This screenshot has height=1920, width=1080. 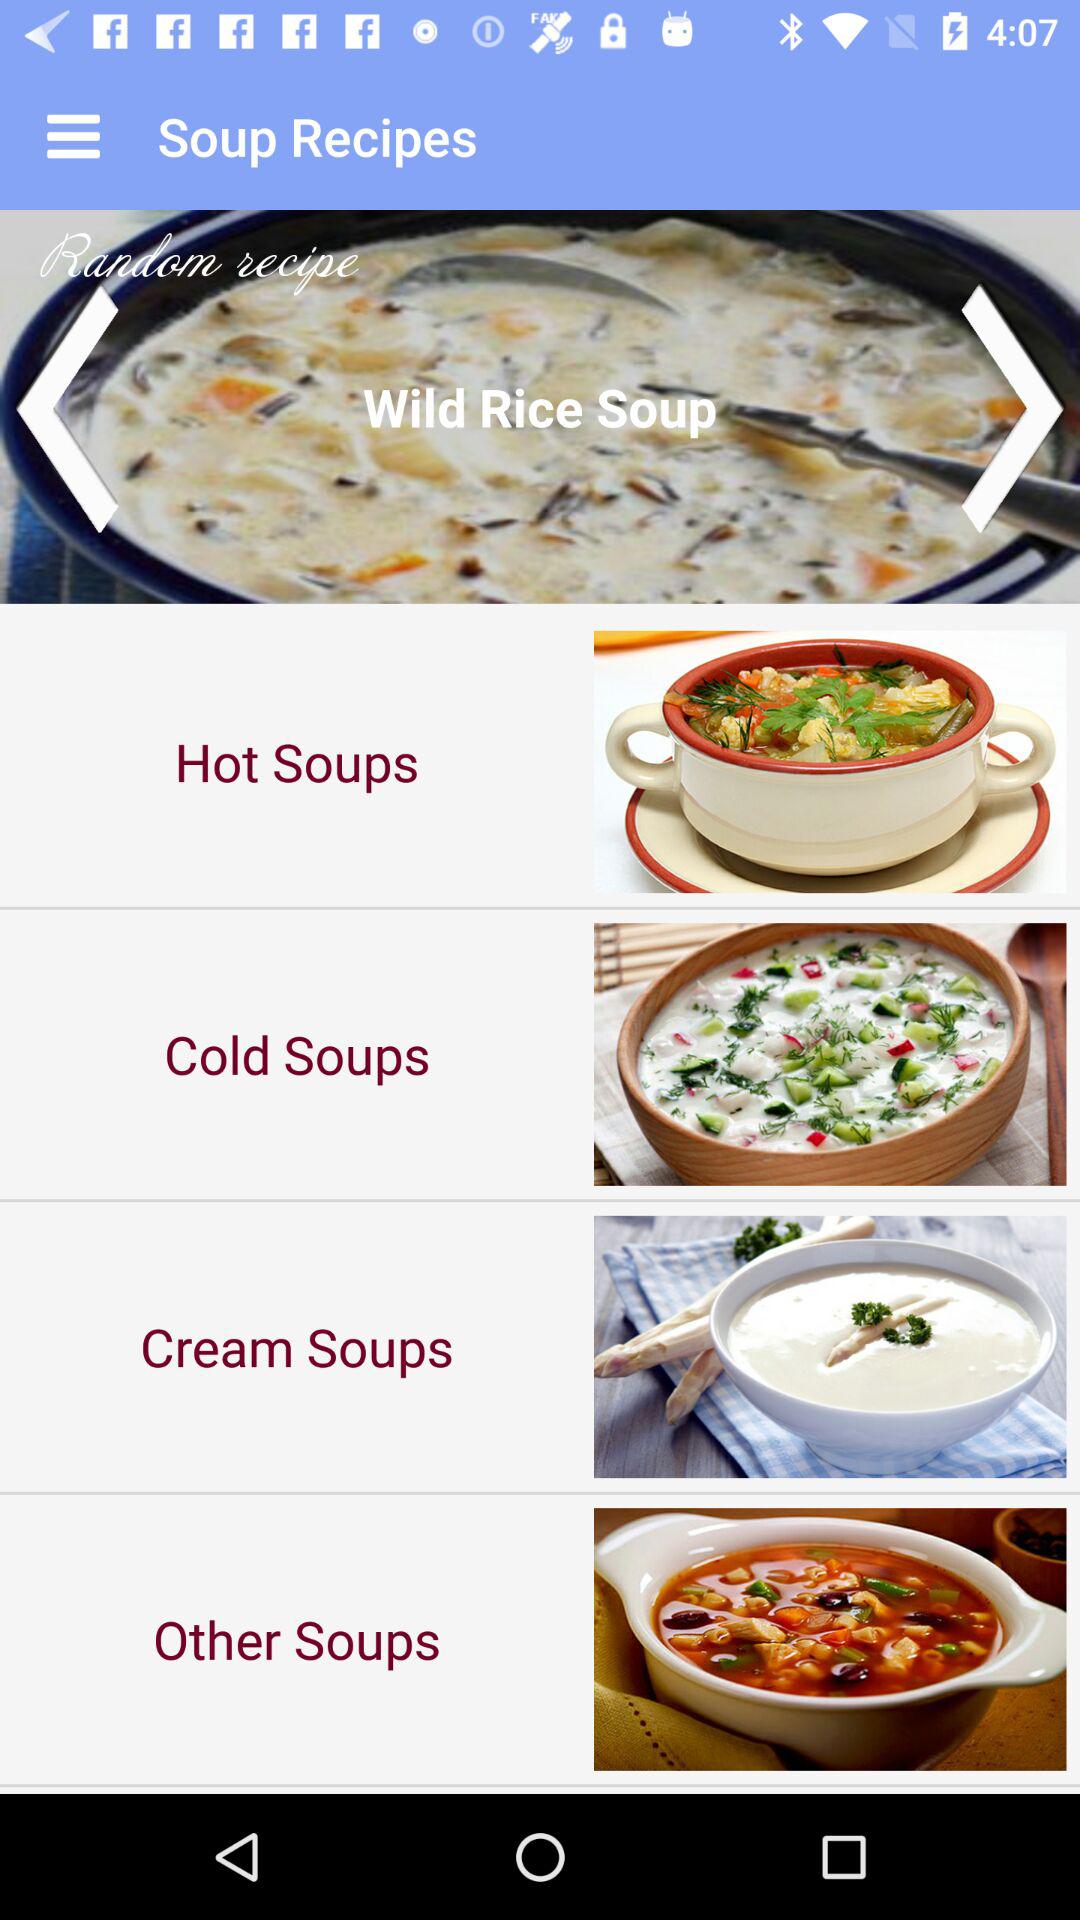 I want to click on scroll to other soups, so click(x=297, y=1638).